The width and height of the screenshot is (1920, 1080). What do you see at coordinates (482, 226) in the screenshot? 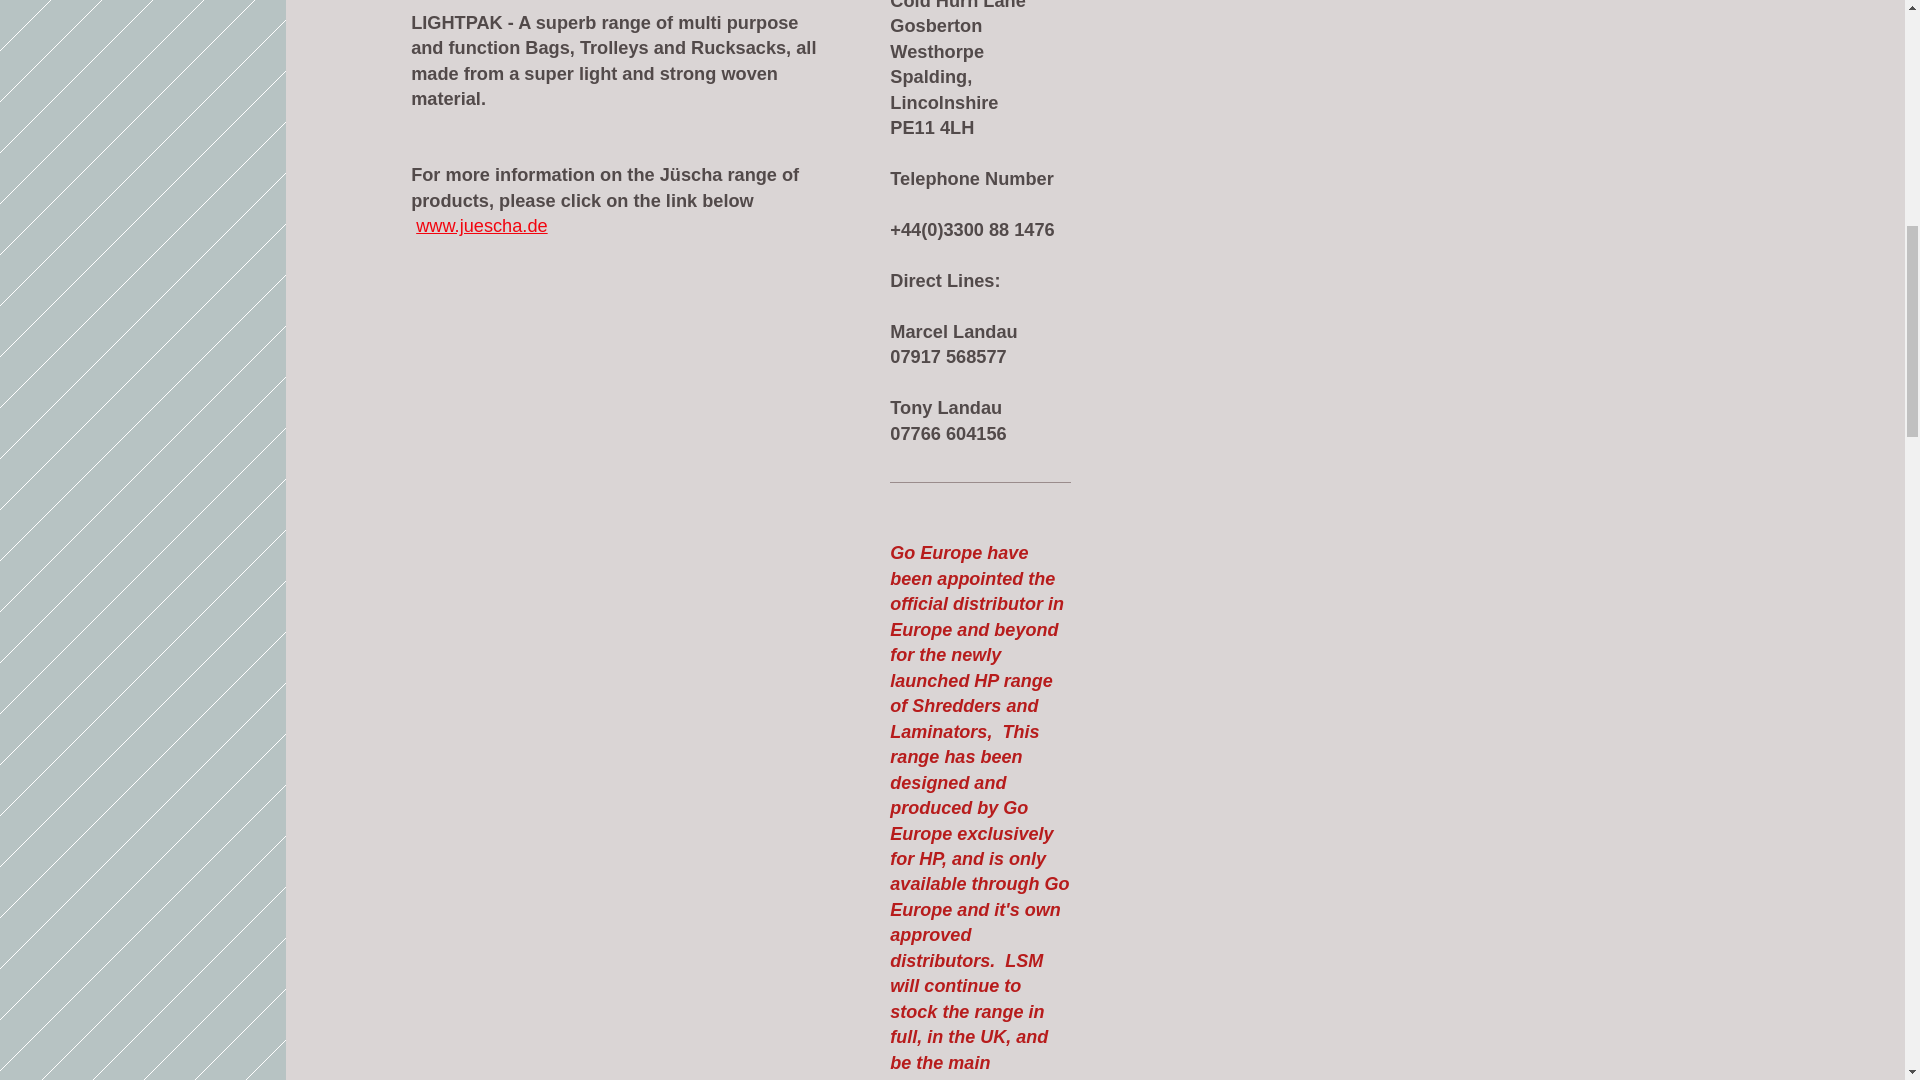
I see `www.juescha.de` at bounding box center [482, 226].